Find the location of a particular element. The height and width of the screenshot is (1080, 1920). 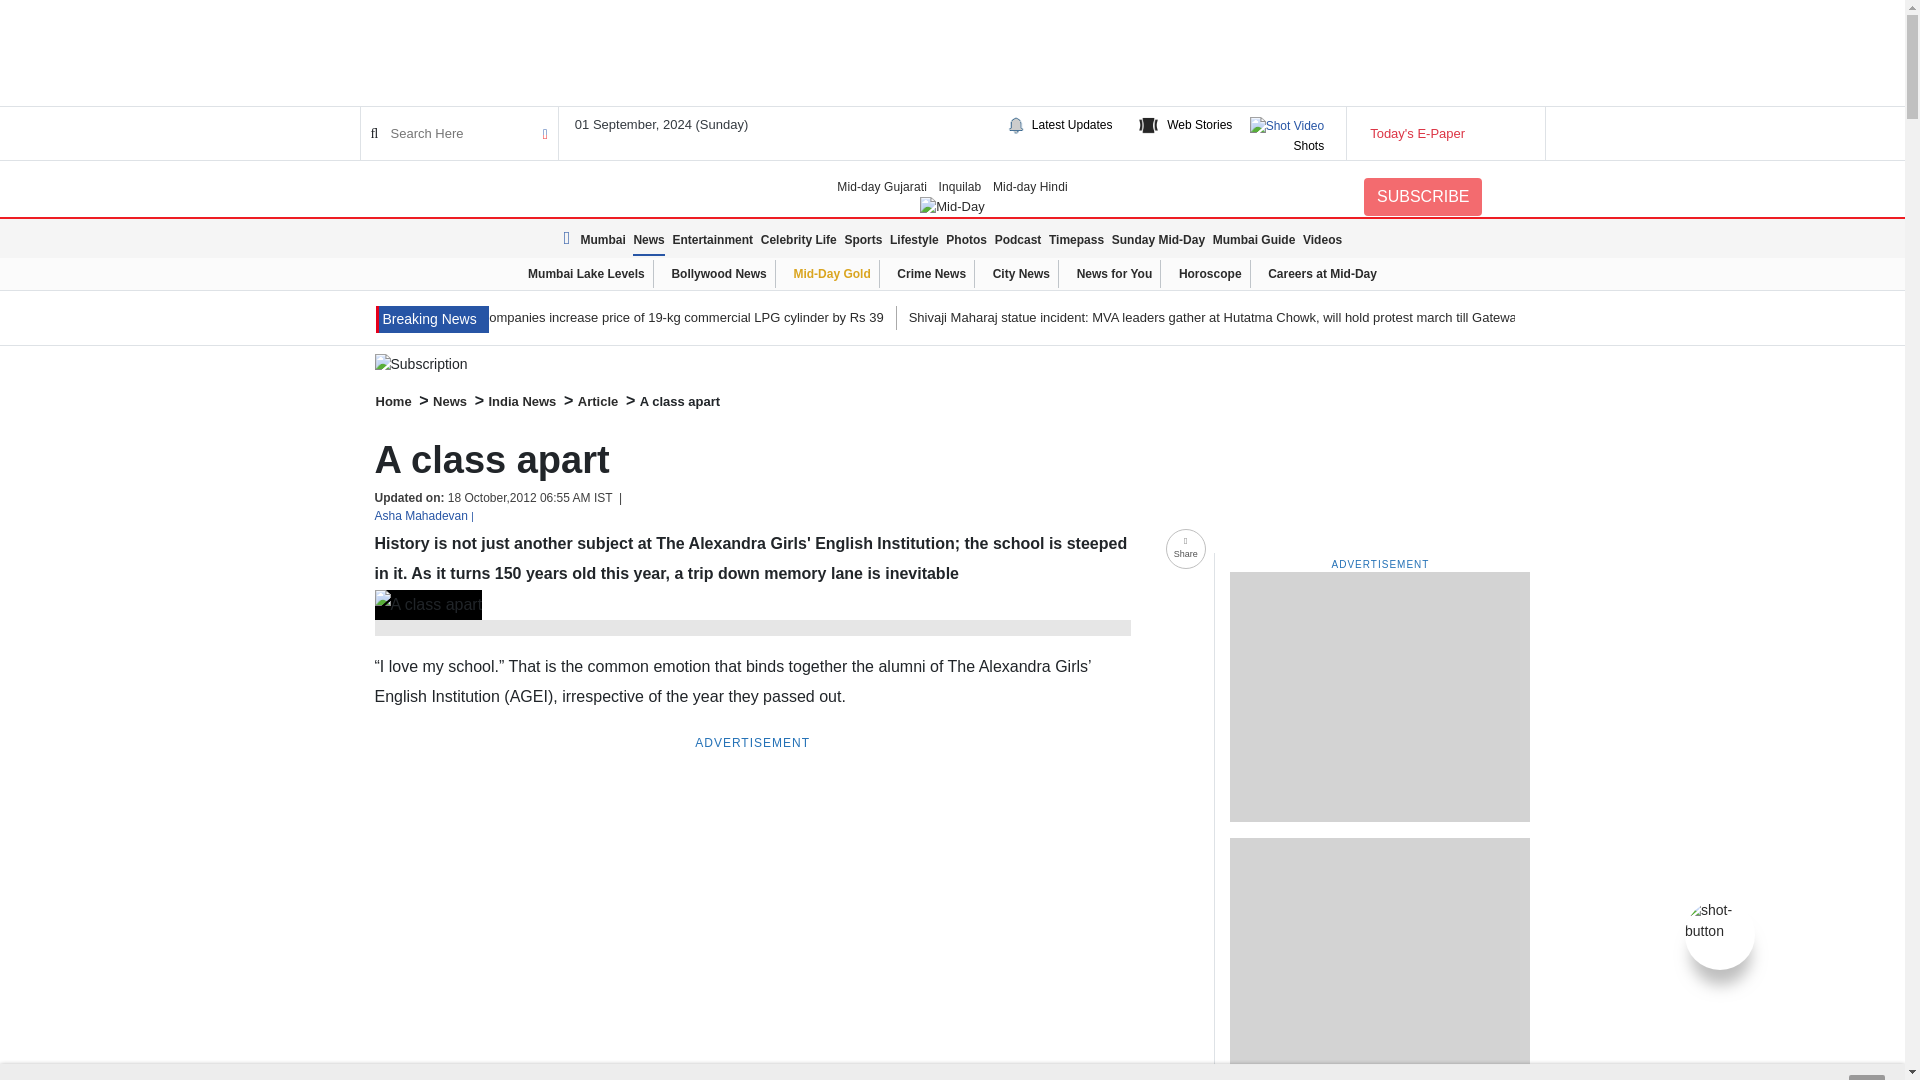

Latest News is located at coordinates (570, 238).